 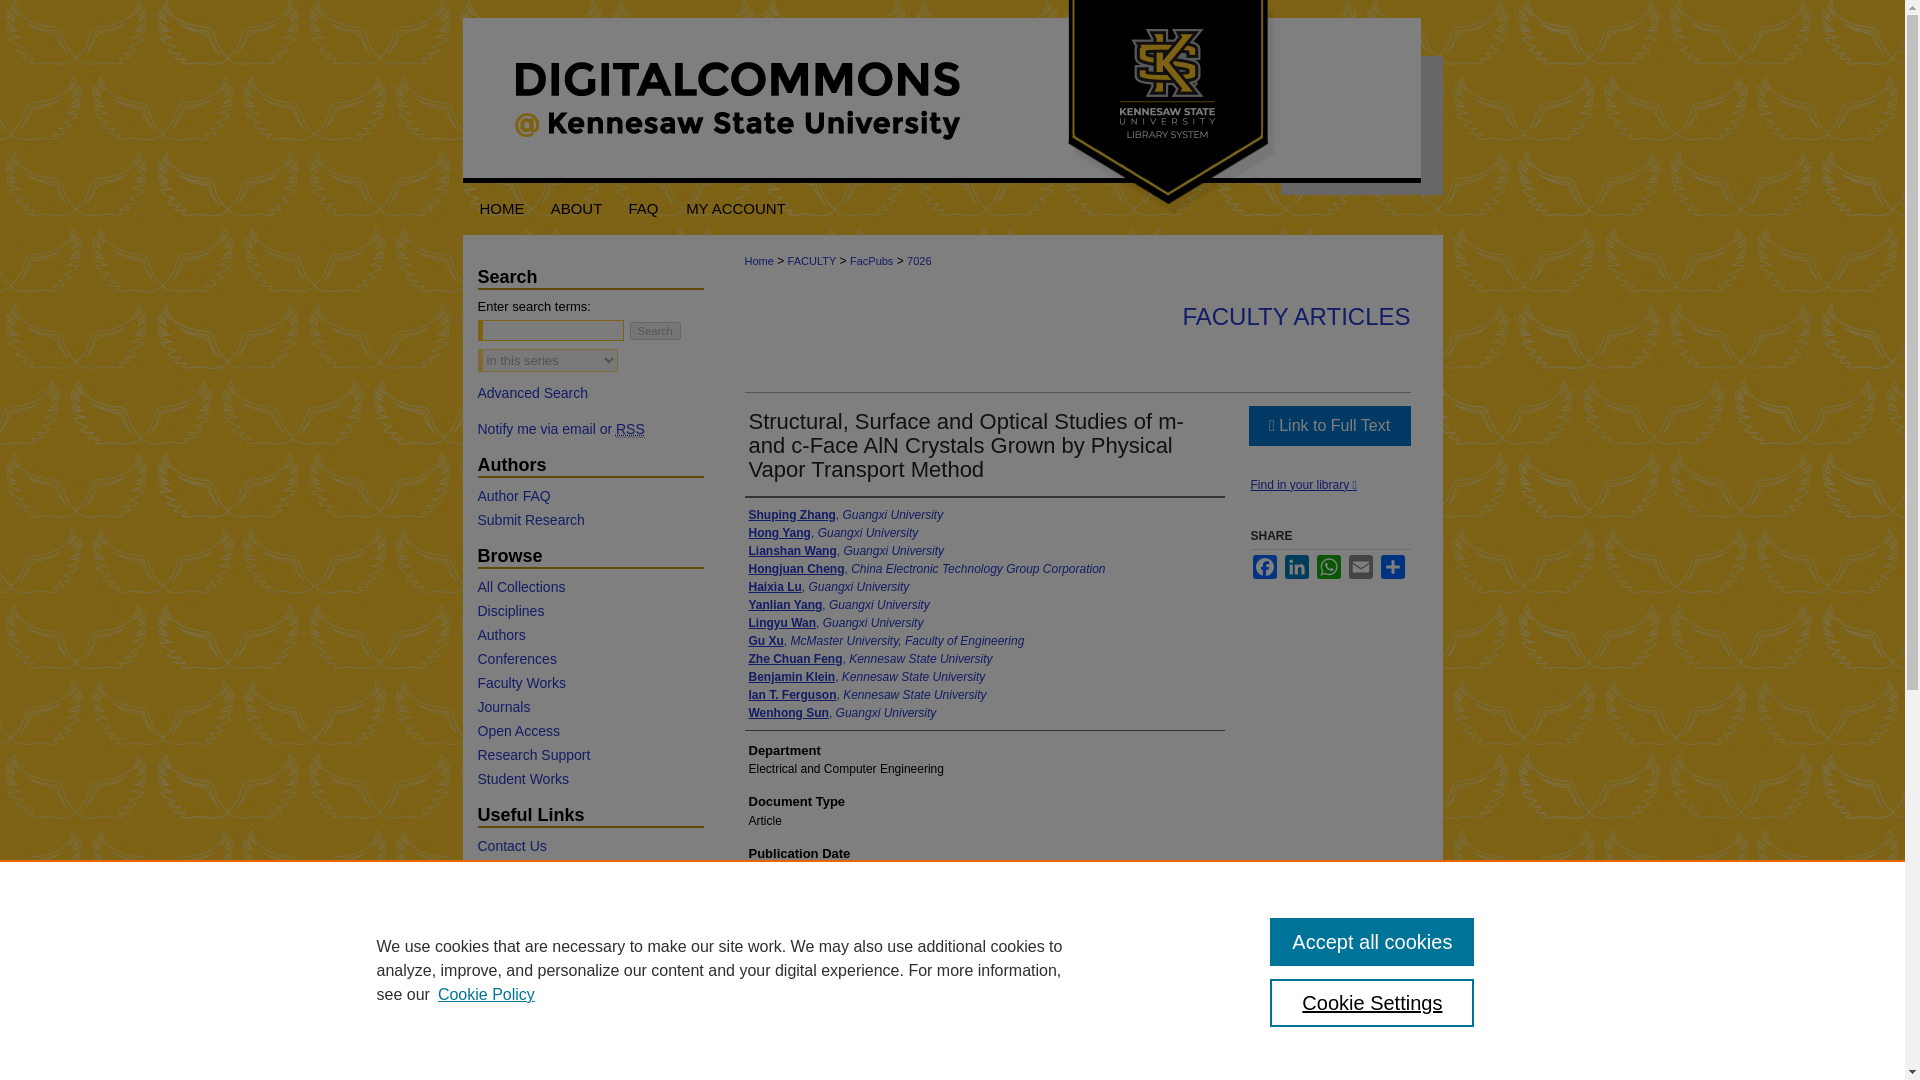 What do you see at coordinates (845, 514) in the screenshot?
I see `Shuping Zhang, Guangxi University` at bounding box center [845, 514].